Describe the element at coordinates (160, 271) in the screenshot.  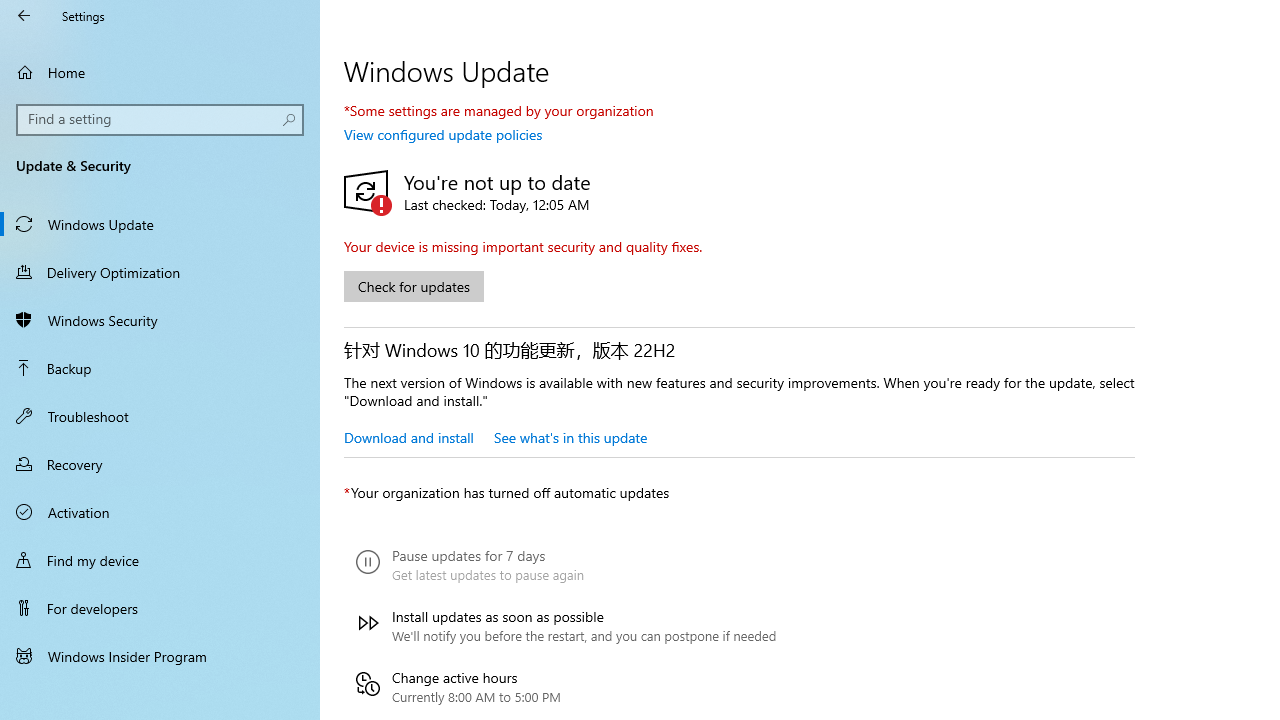
I see `Delivery Optimization` at that location.